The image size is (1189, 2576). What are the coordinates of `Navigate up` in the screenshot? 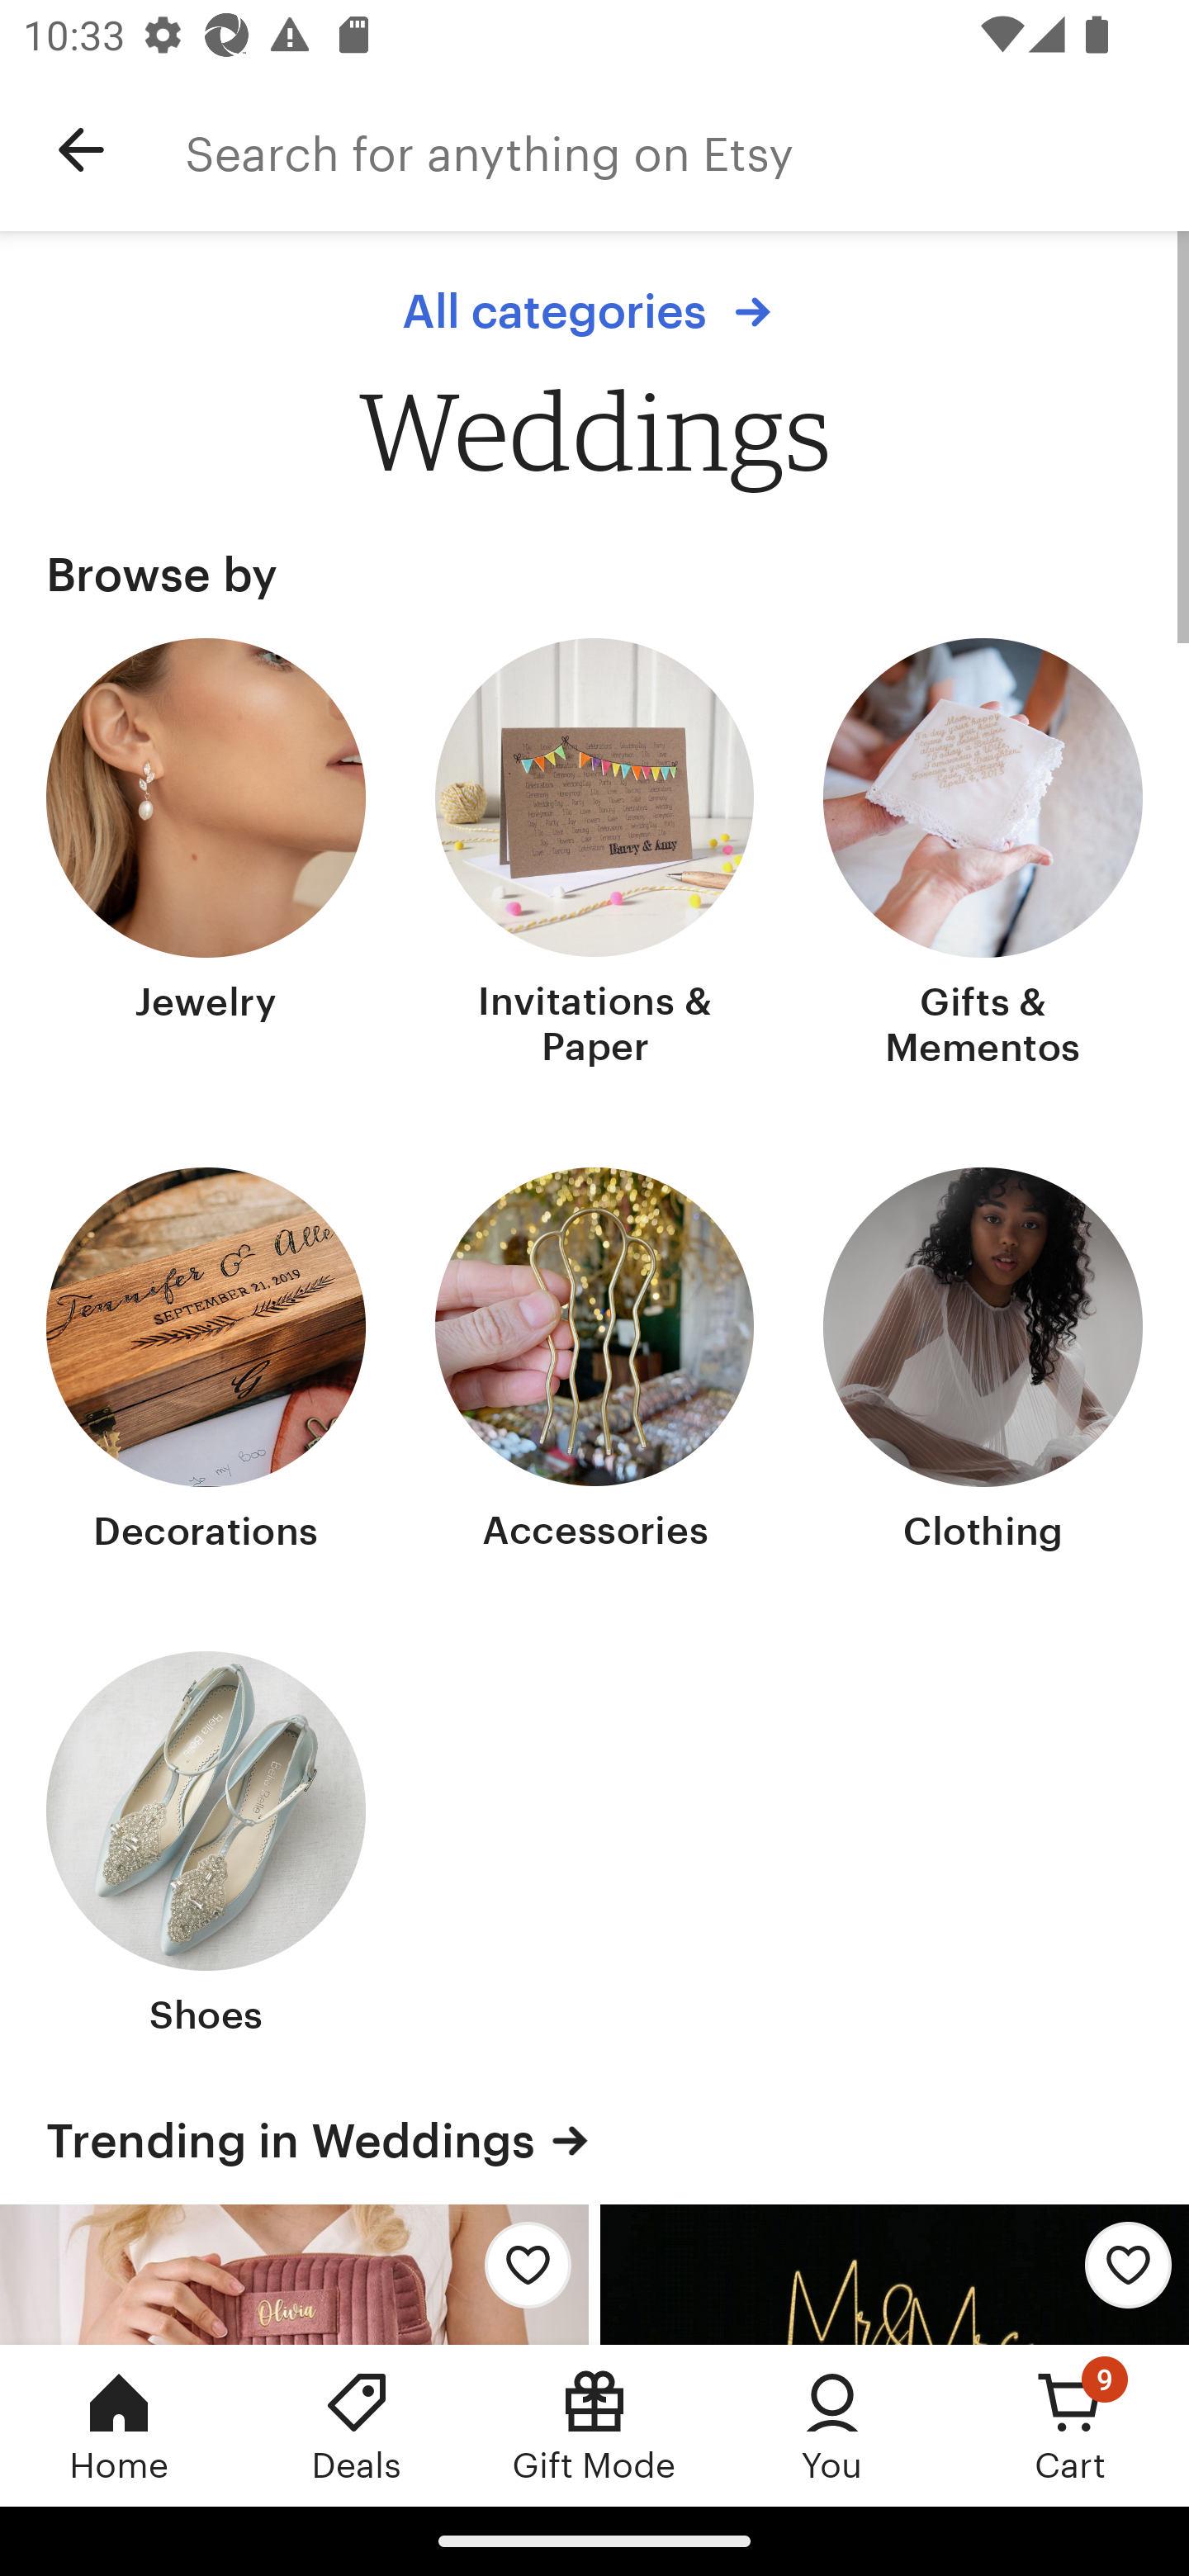 It's located at (81, 150).